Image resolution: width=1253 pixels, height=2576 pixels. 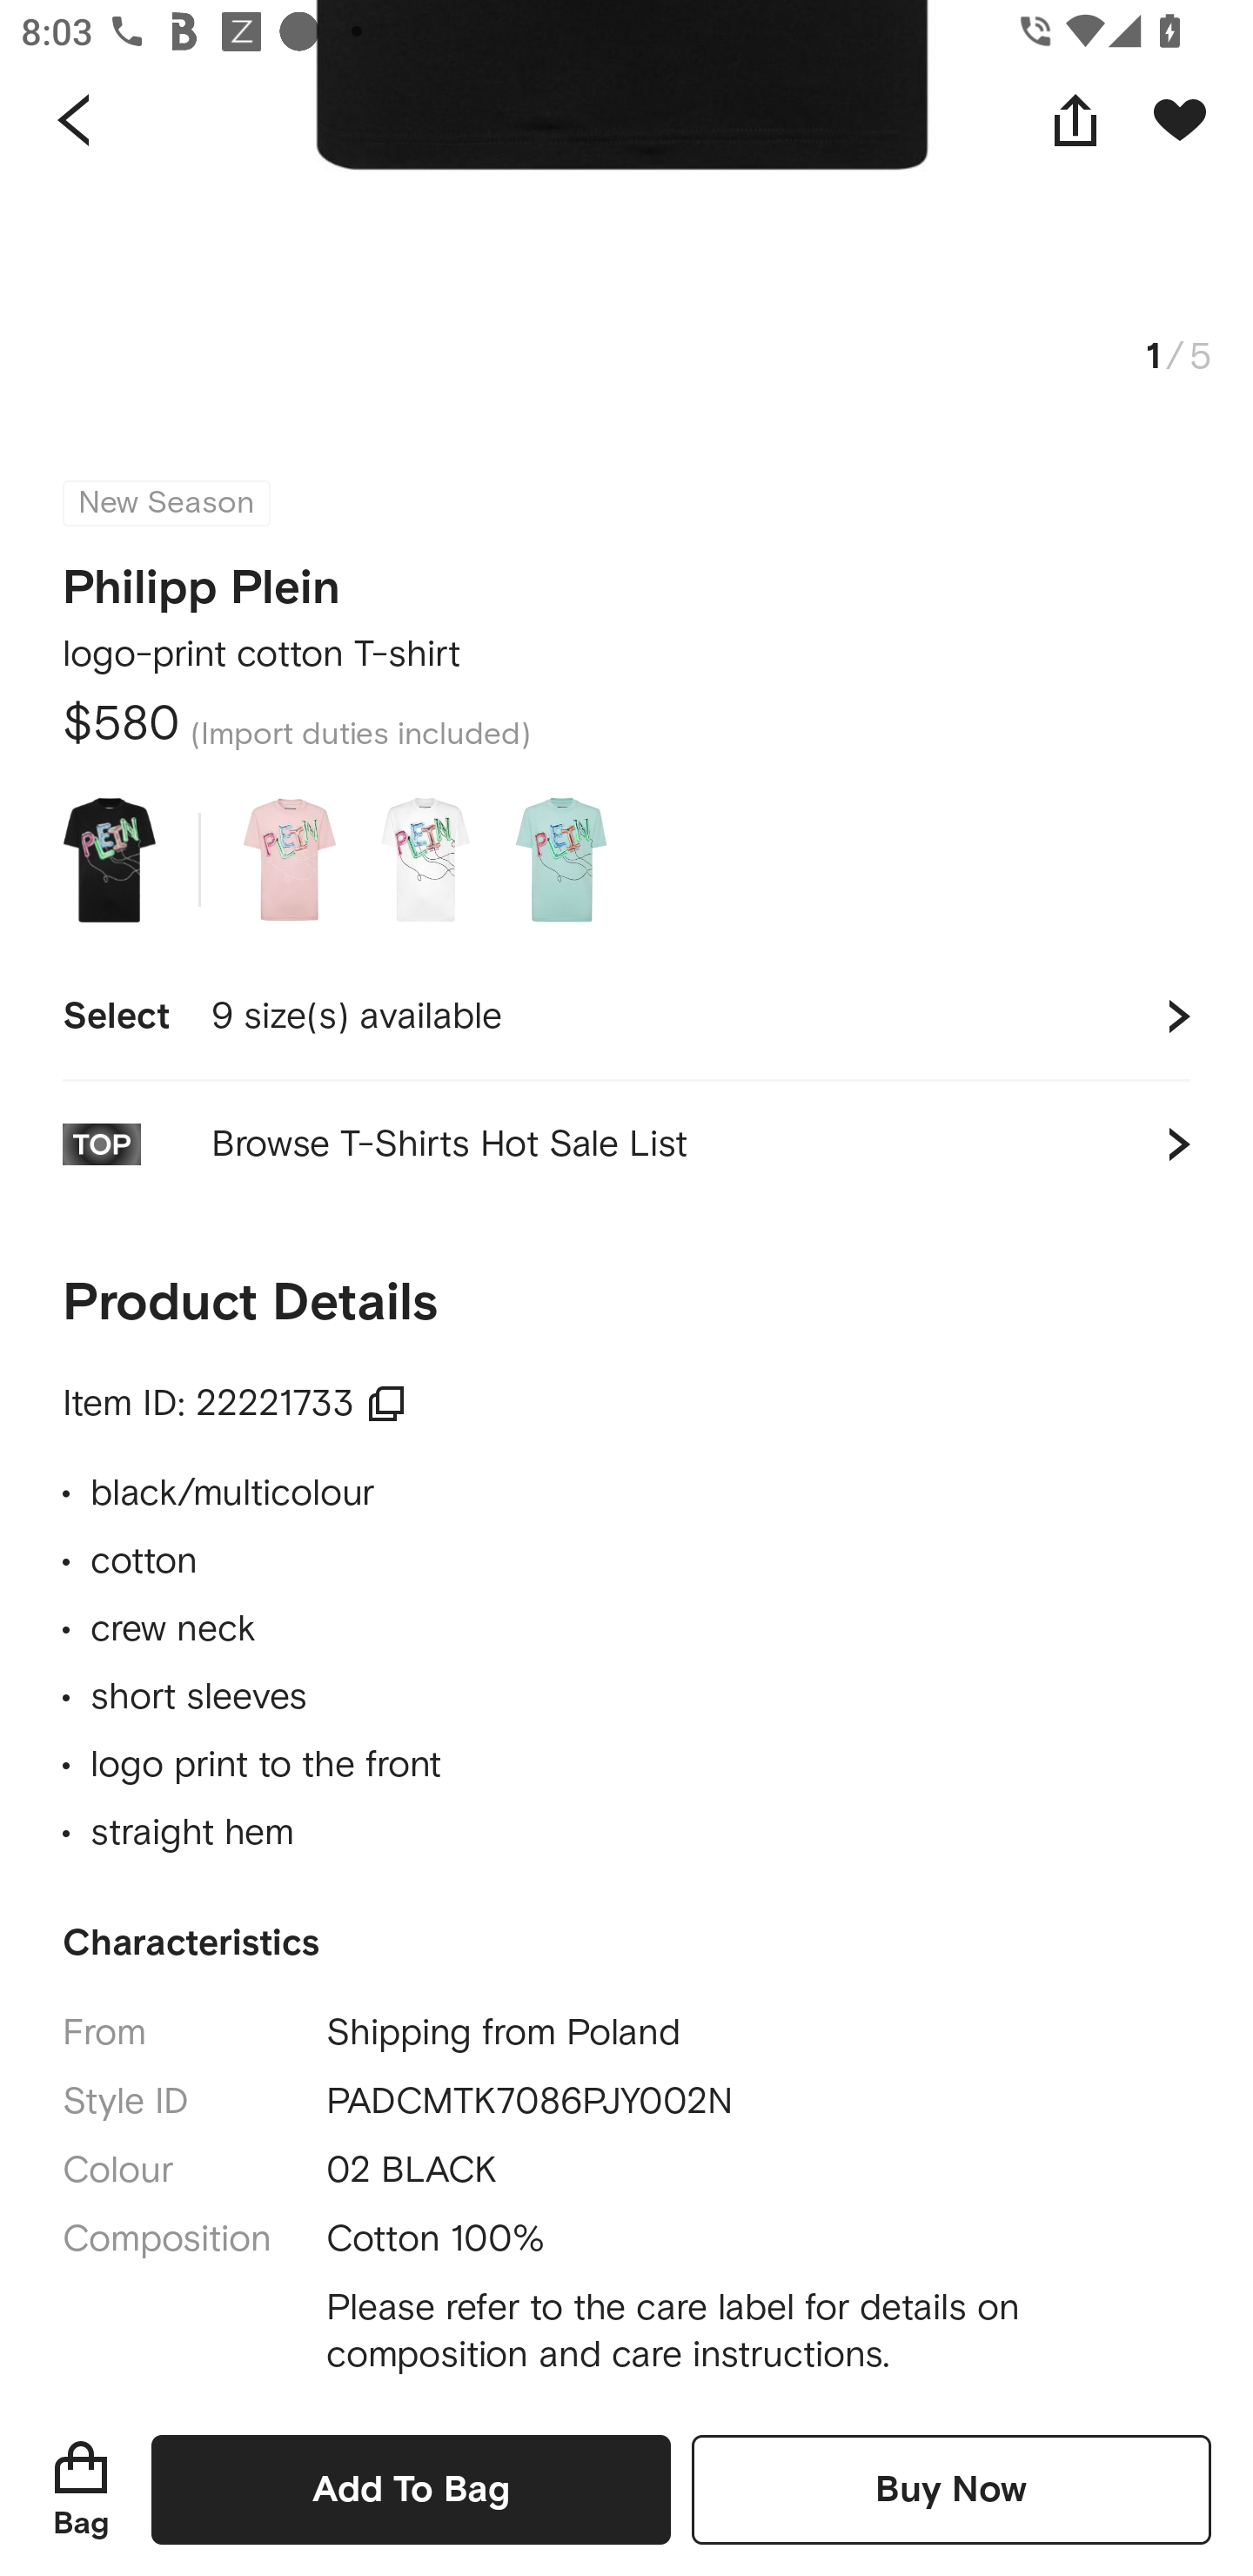 I want to click on Add To Bag, so click(x=411, y=2489).